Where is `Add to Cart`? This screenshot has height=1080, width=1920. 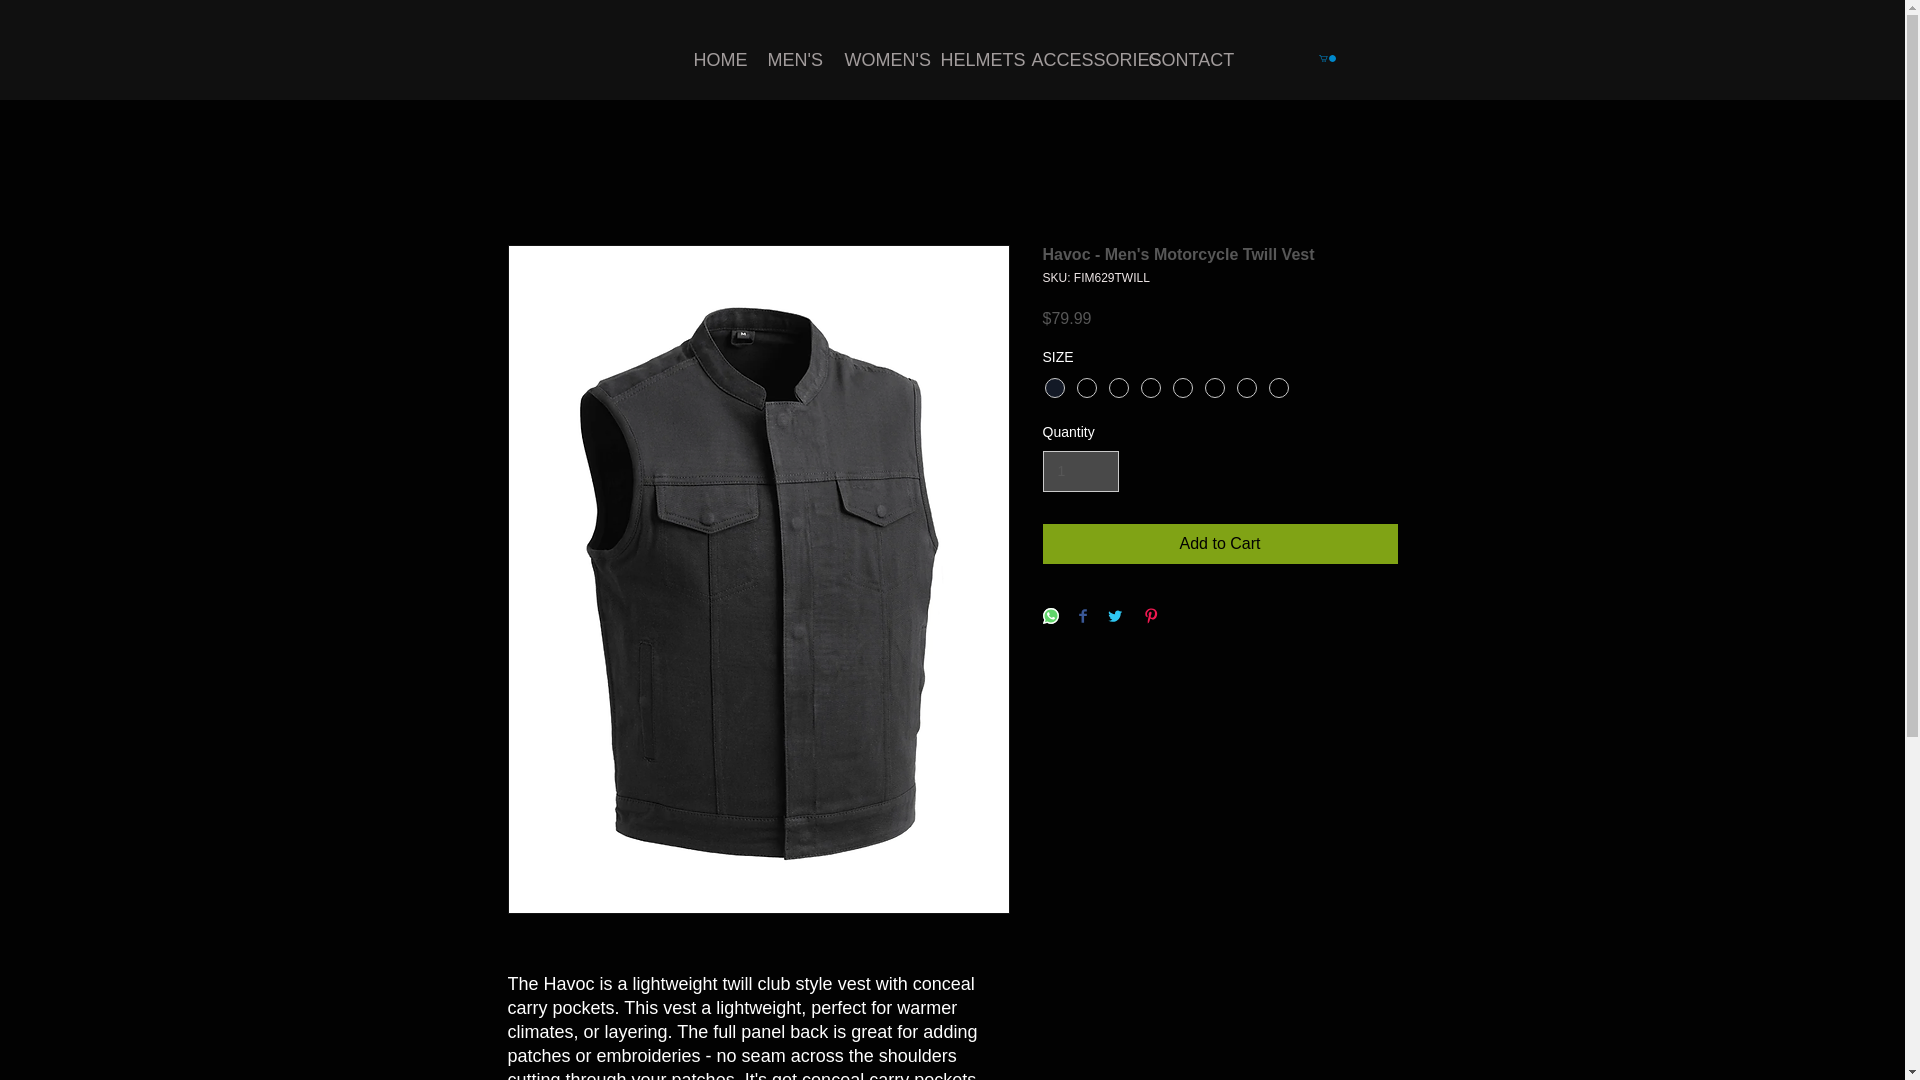
Add to Cart is located at coordinates (1220, 543).